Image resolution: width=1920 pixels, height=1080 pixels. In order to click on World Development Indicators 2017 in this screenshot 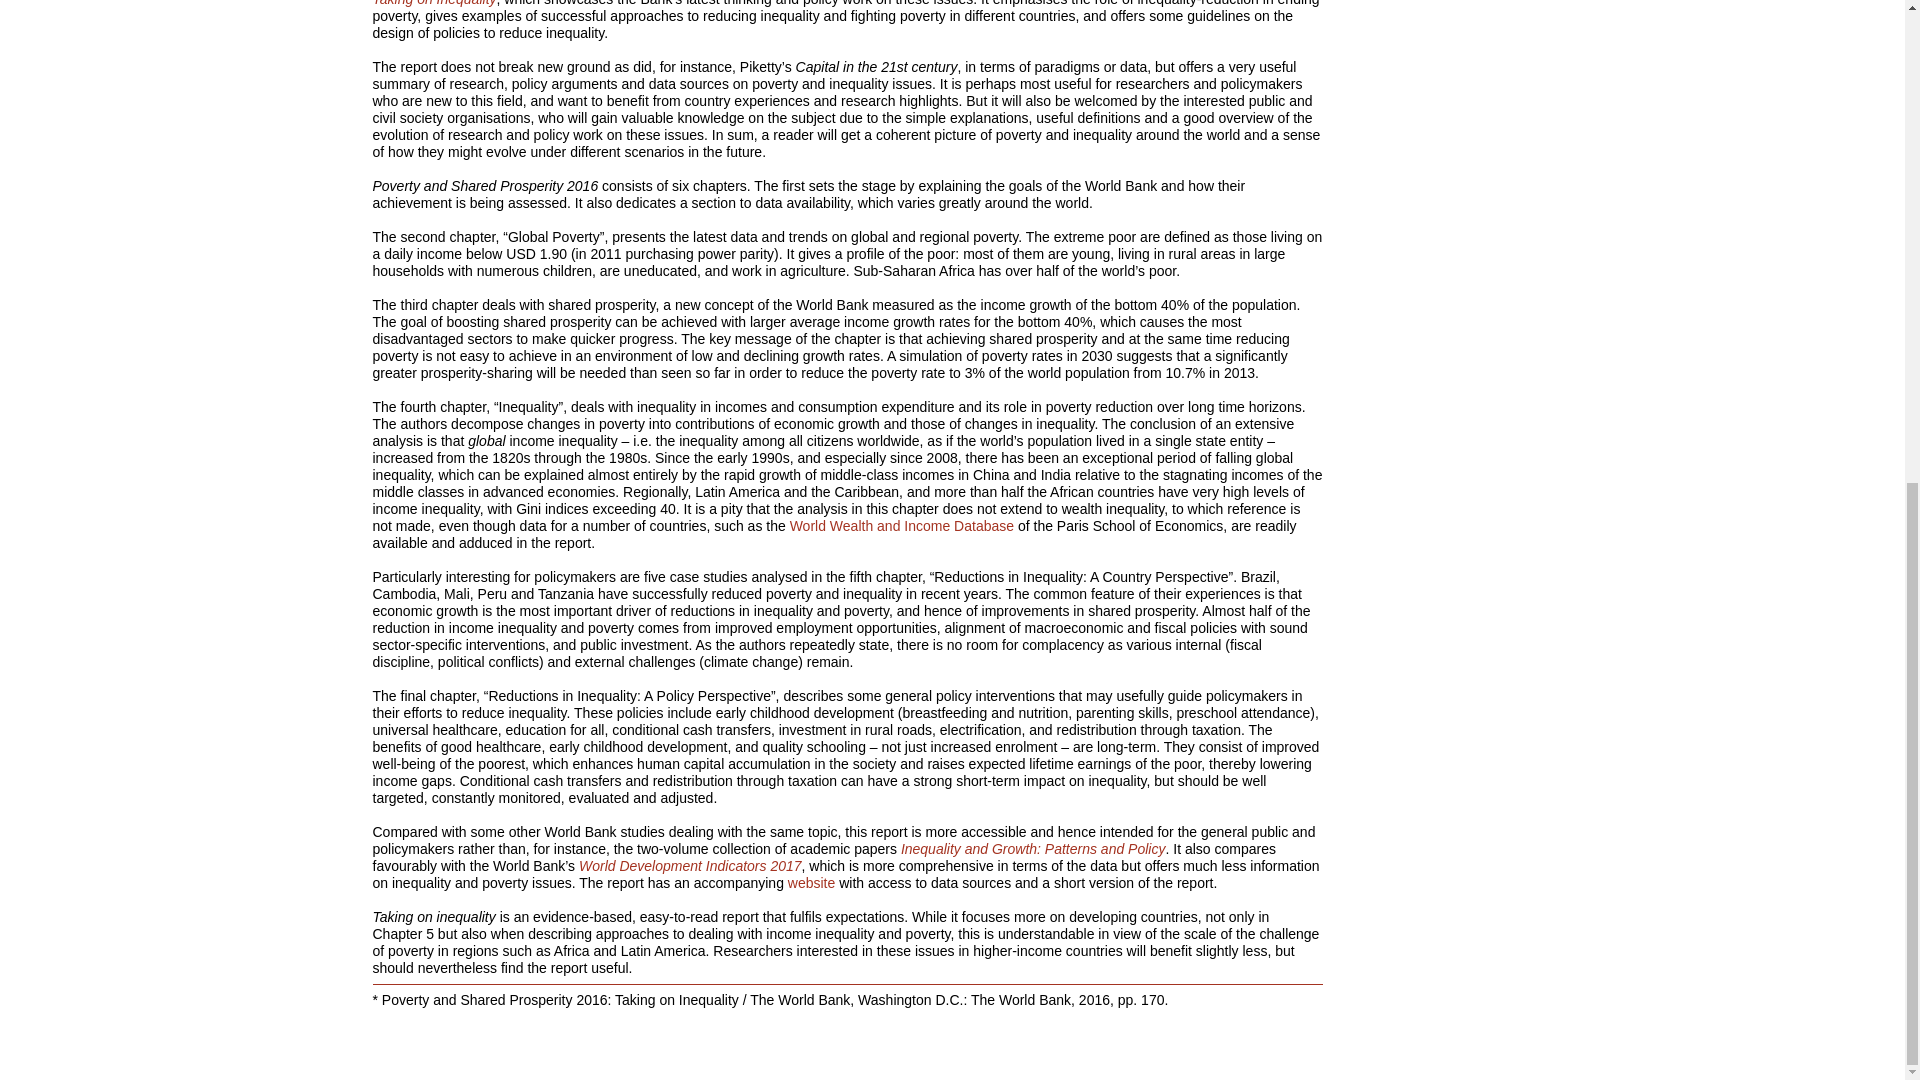, I will do `click(690, 865)`.